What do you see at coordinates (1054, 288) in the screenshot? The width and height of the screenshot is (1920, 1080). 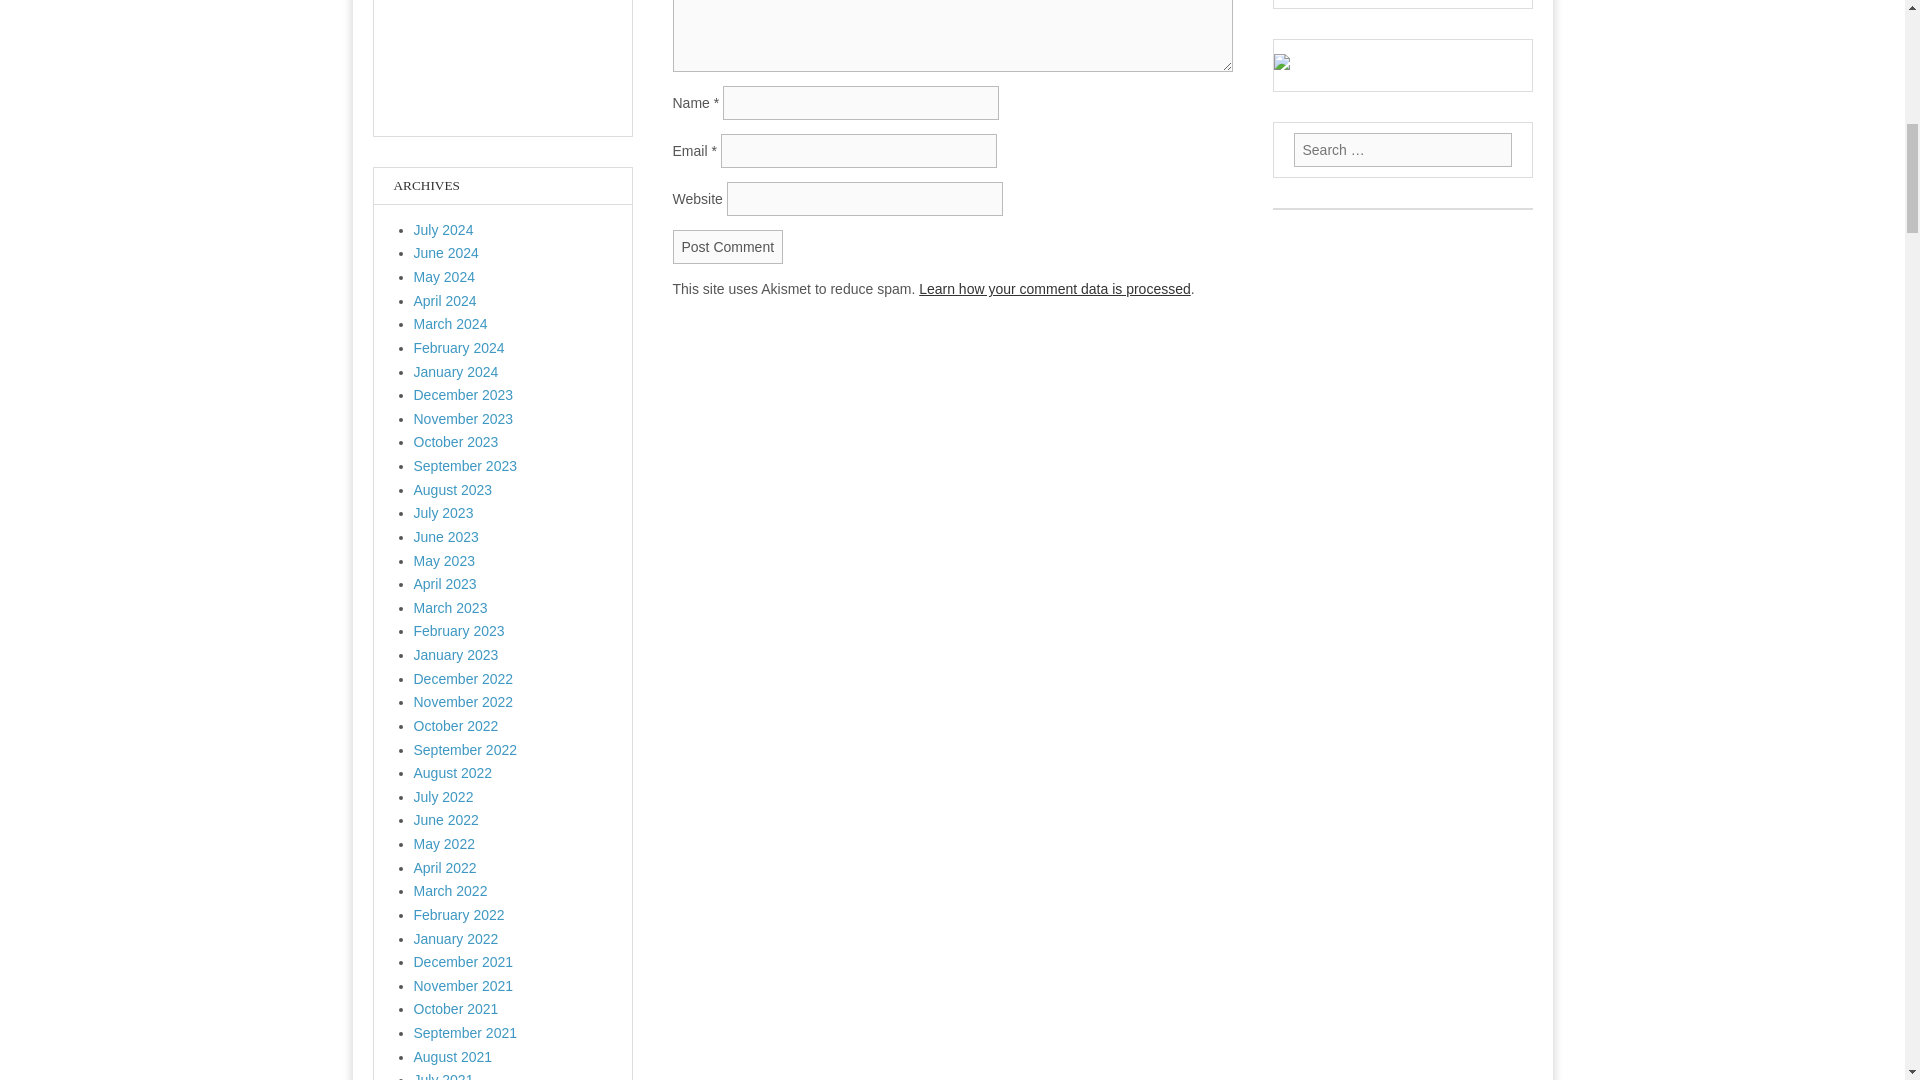 I see `Learn how your comment data is processed` at bounding box center [1054, 288].